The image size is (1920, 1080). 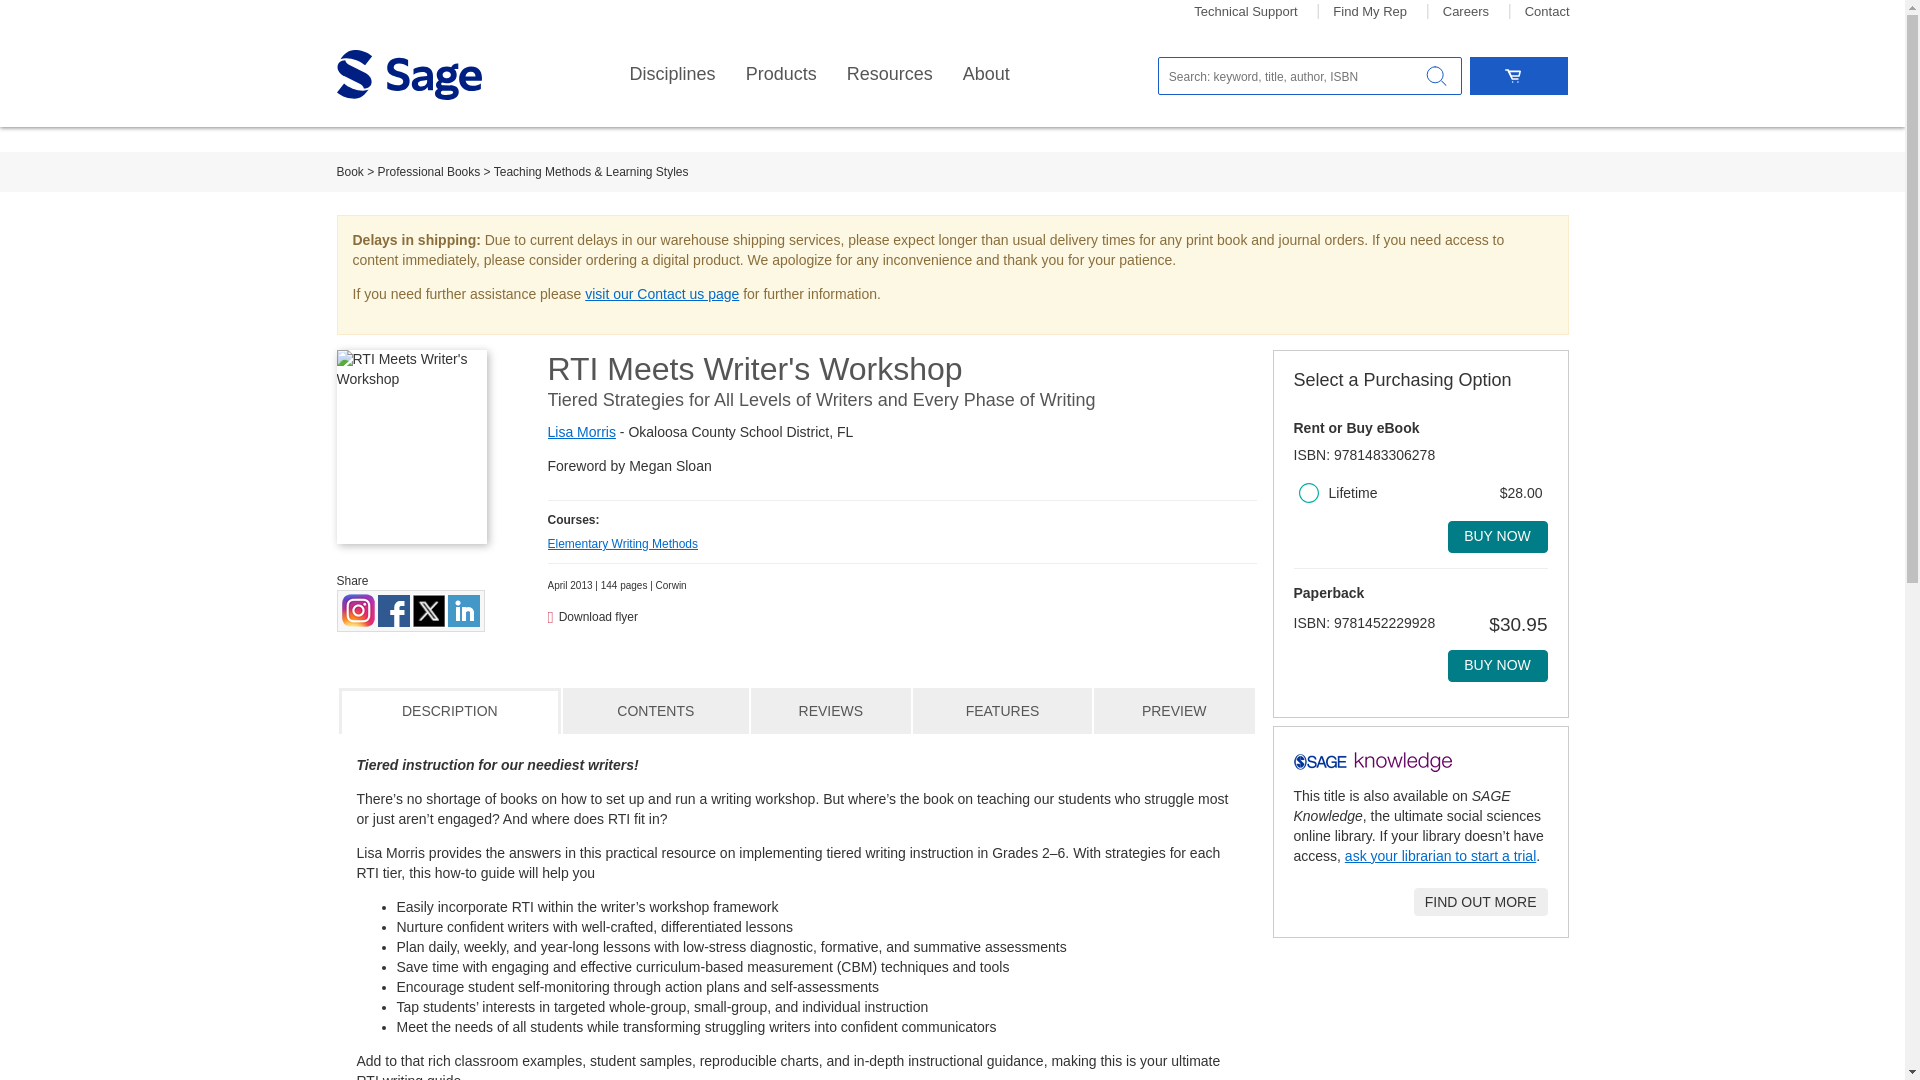 I want to click on 29, so click(x=1307, y=492).